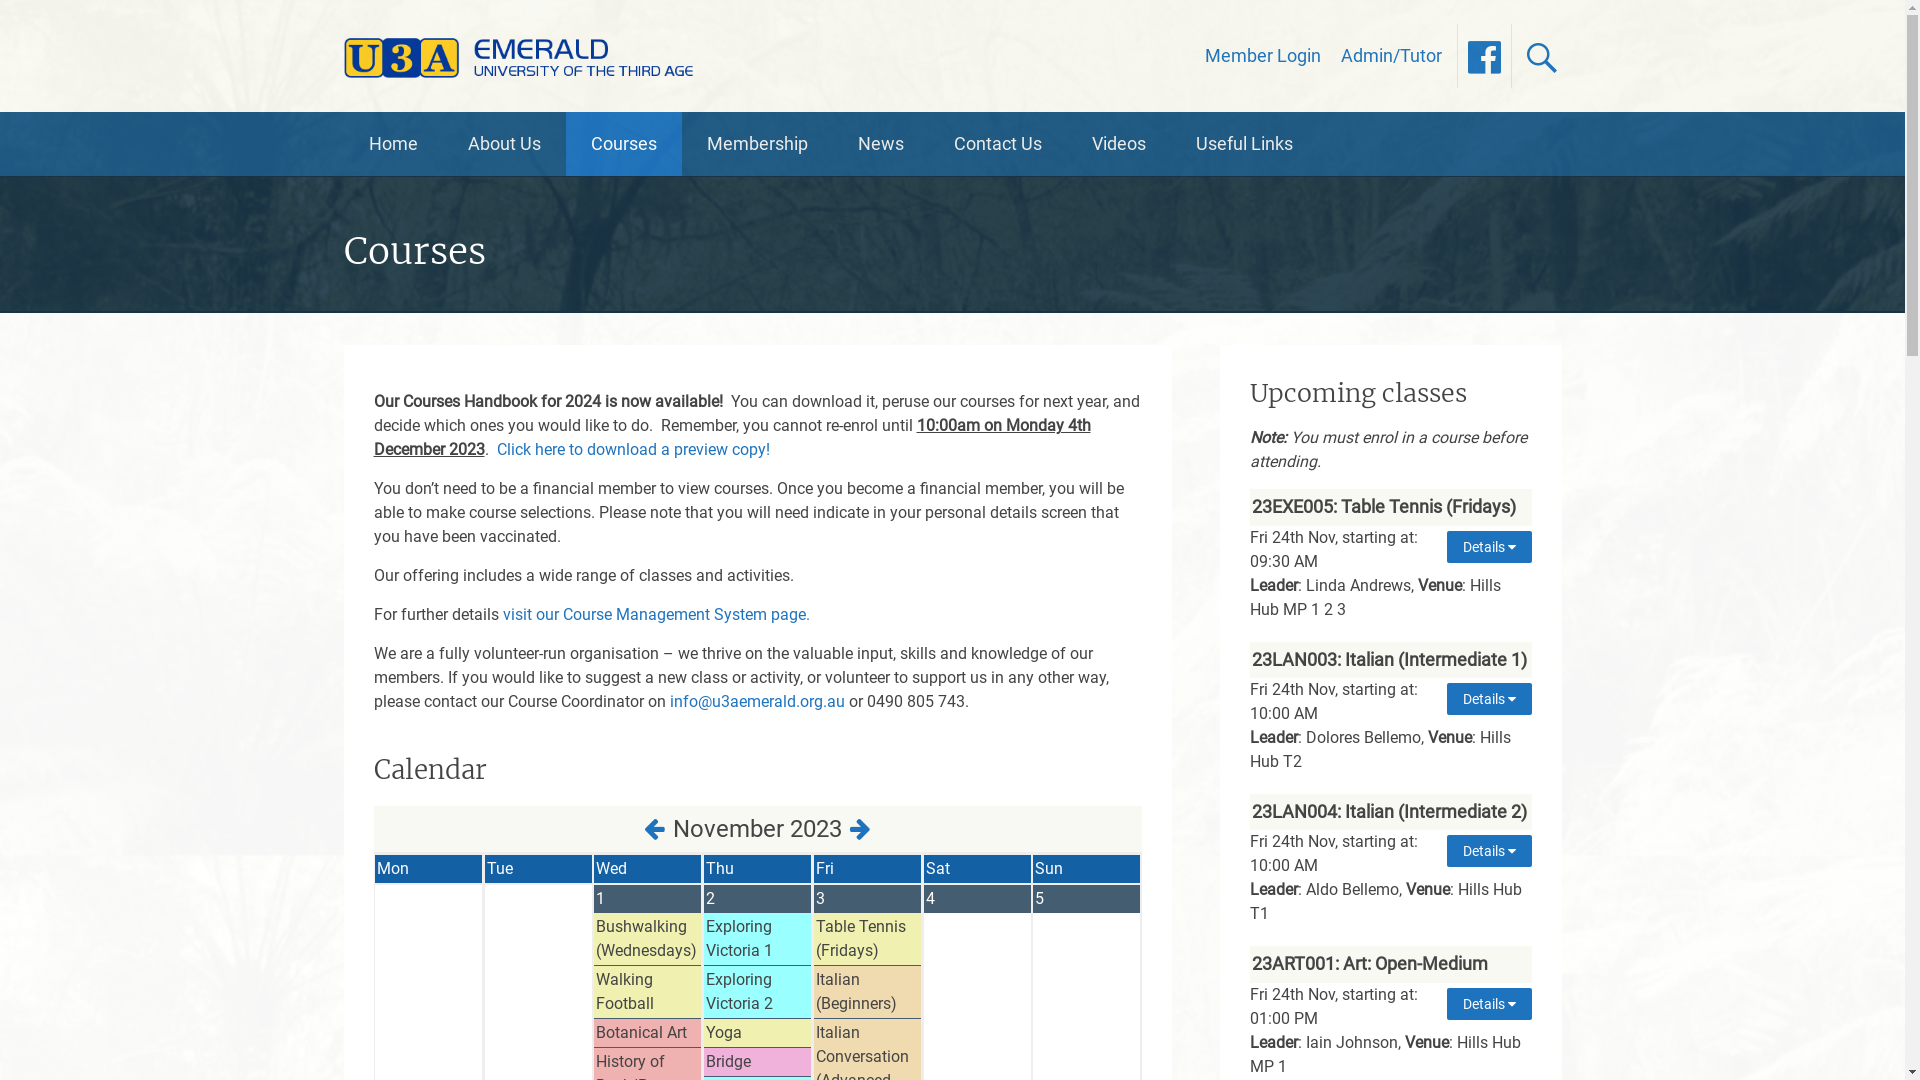 The width and height of the screenshot is (1920, 1080). What do you see at coordinates (758, 144) in the screenshot?
I see `Membership` at bounding box center [758, 144].